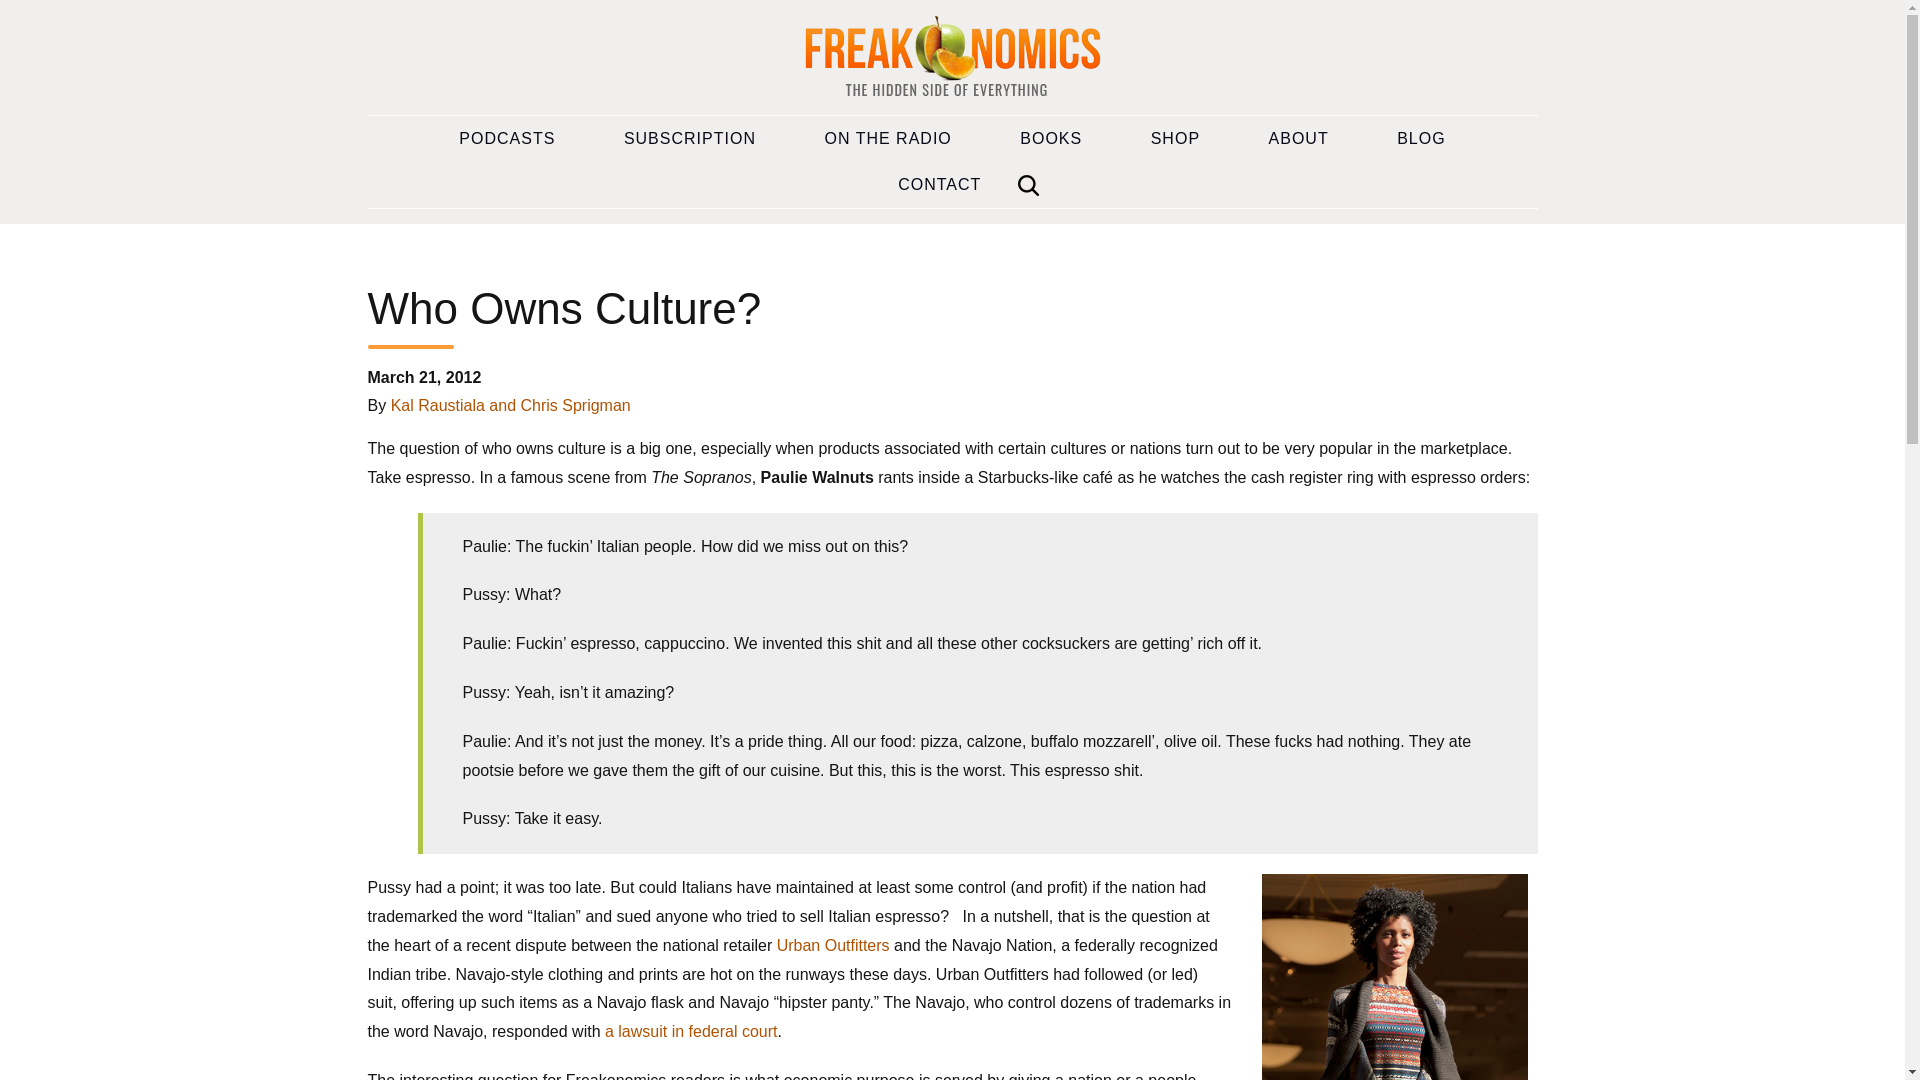  What do you see at coordinates (1394, 976) in the screenshot?
I see `navajoprints` at bounding box center [1394, 976].